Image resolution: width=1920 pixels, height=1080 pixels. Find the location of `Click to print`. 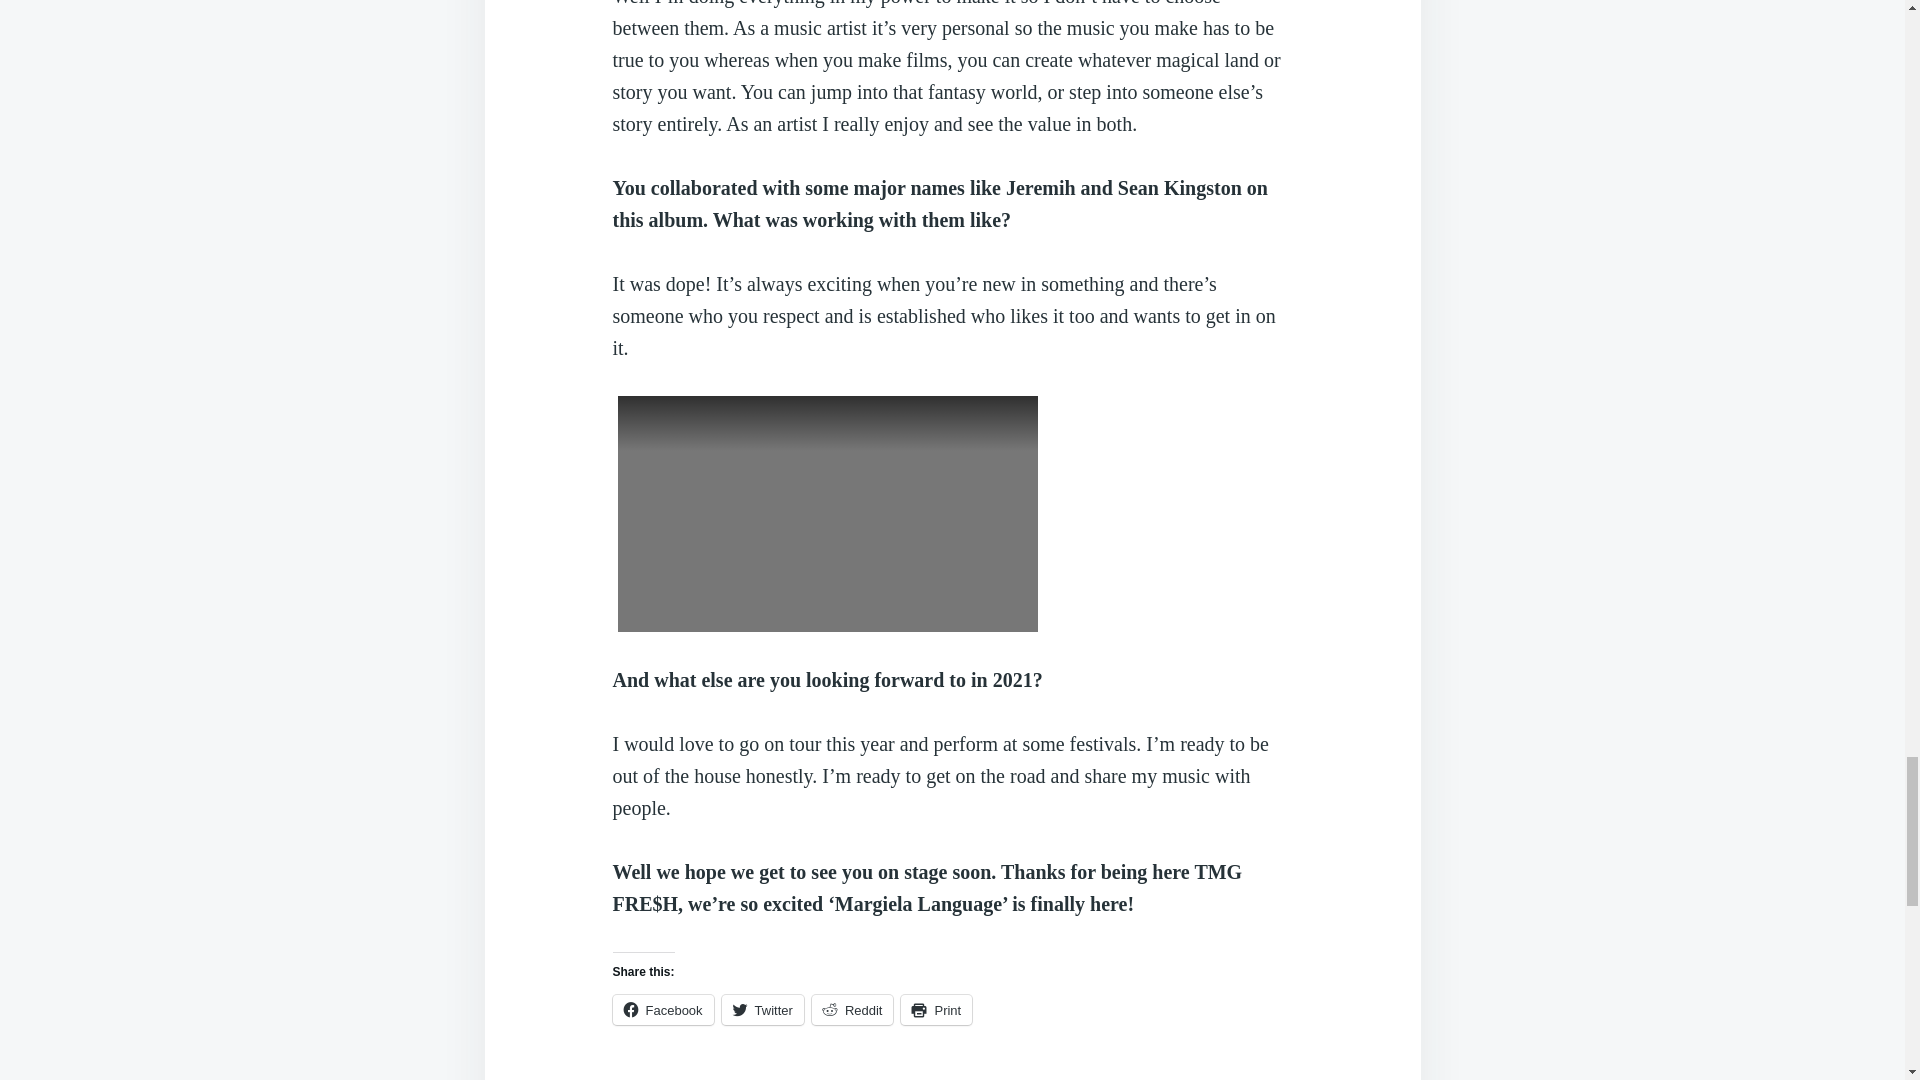

Click to print is located at coordinates (936, 1009).